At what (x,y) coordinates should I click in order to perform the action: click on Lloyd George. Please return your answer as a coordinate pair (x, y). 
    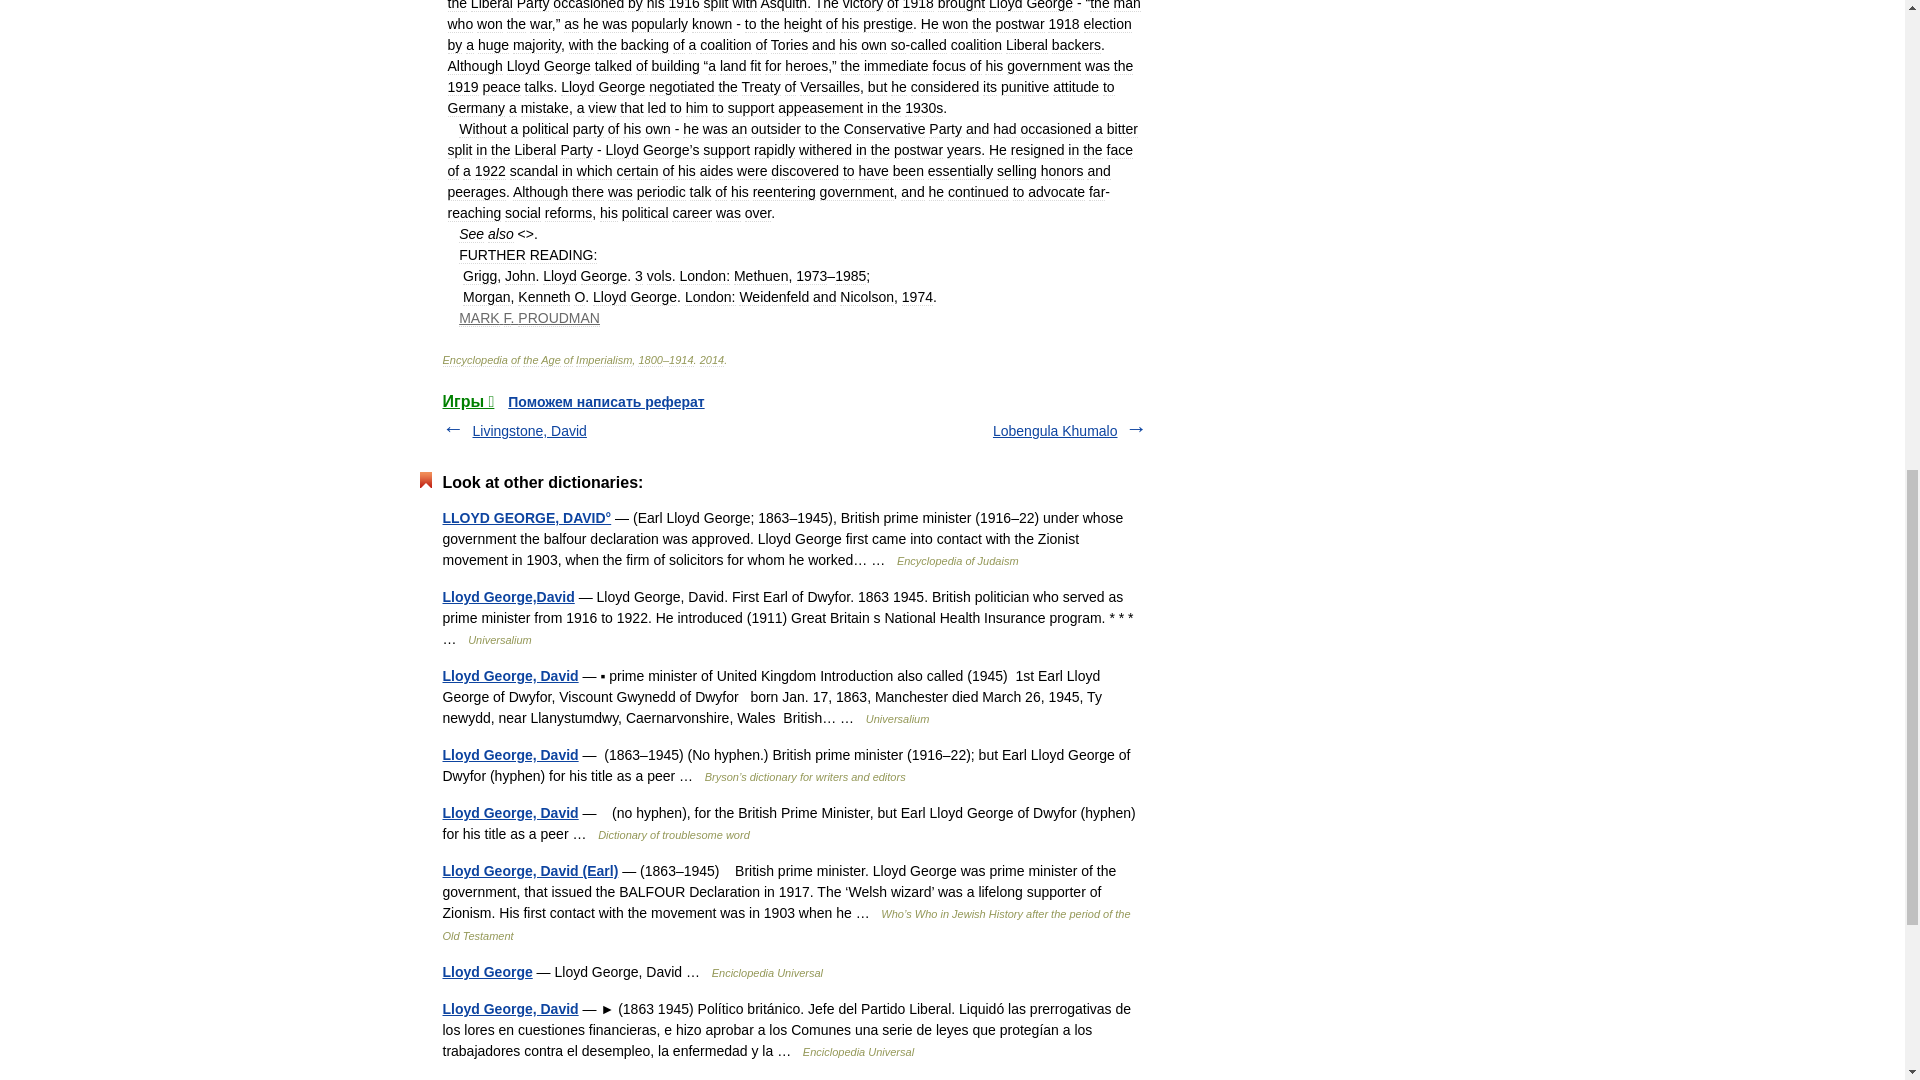
    Looking at the image, I should click on (486, 972).